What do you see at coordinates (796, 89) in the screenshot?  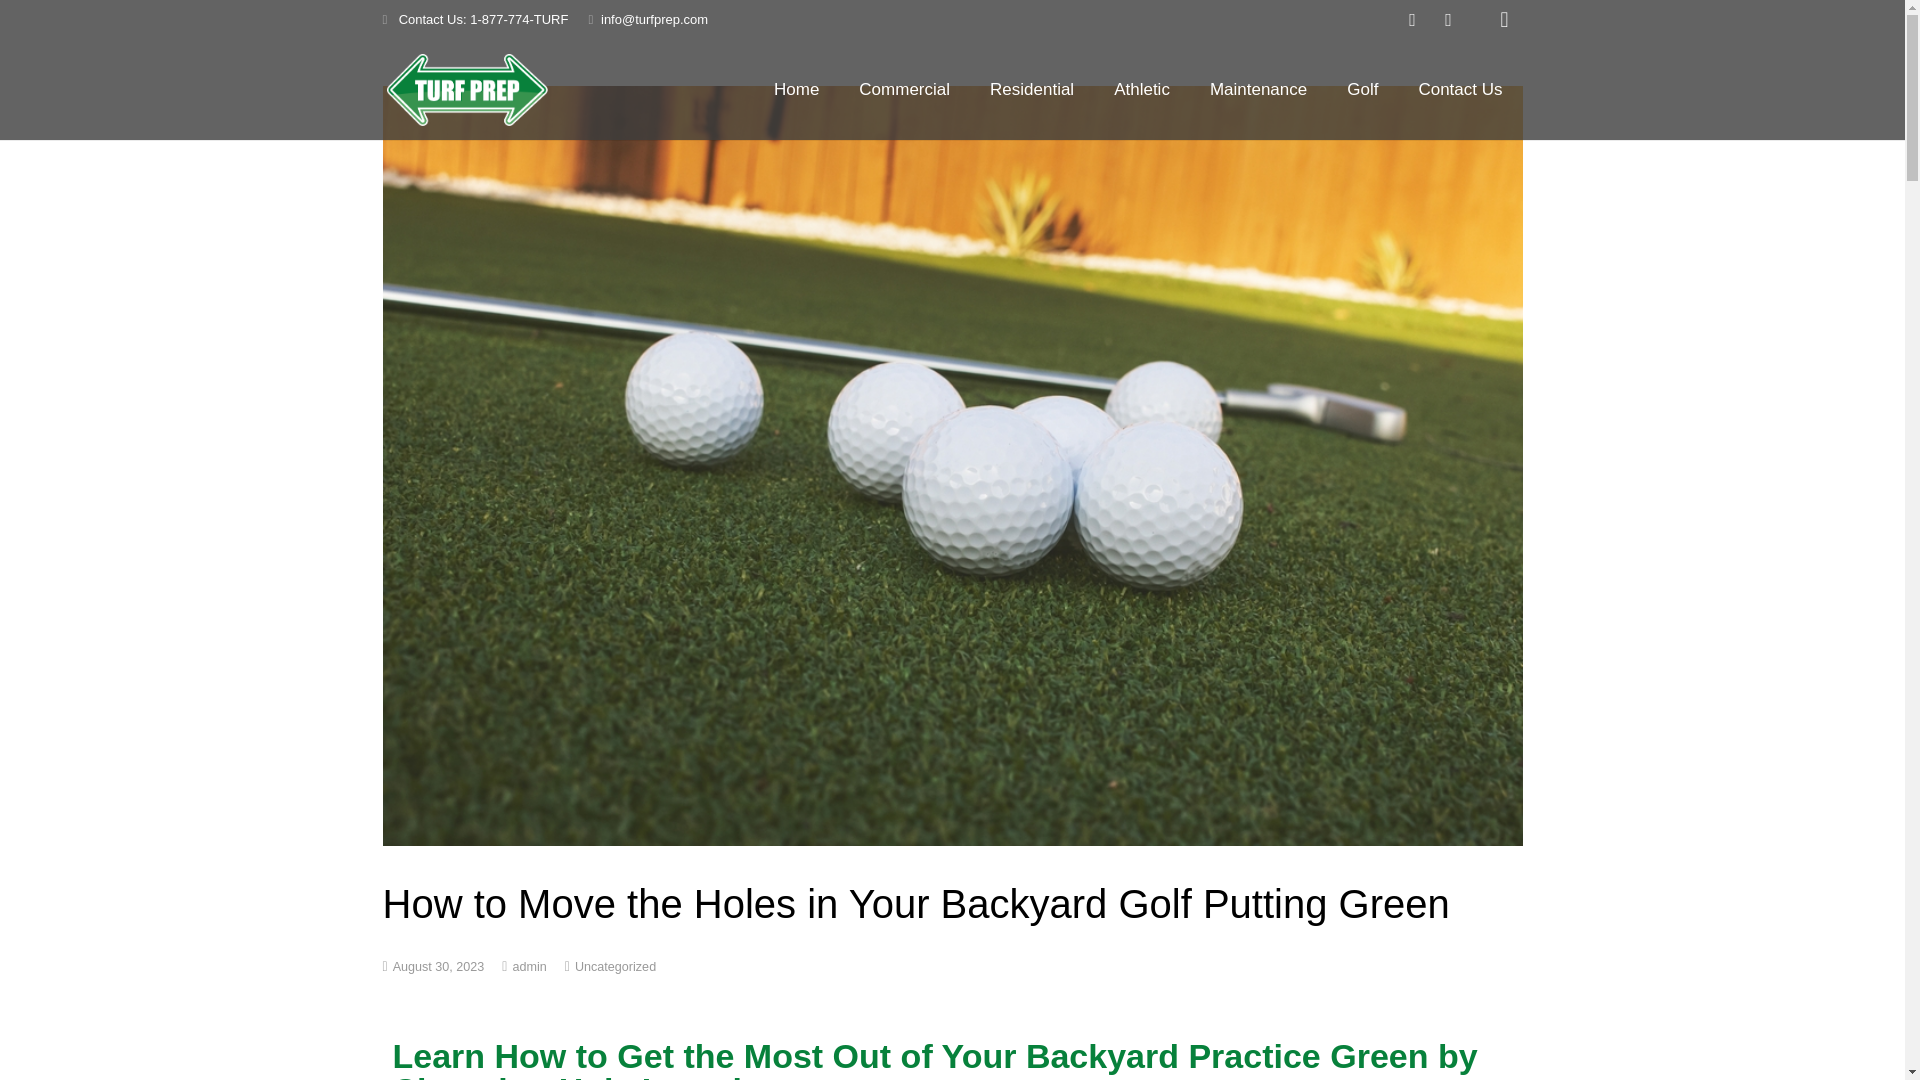 I see `Home` at bounding box center [796, 89].